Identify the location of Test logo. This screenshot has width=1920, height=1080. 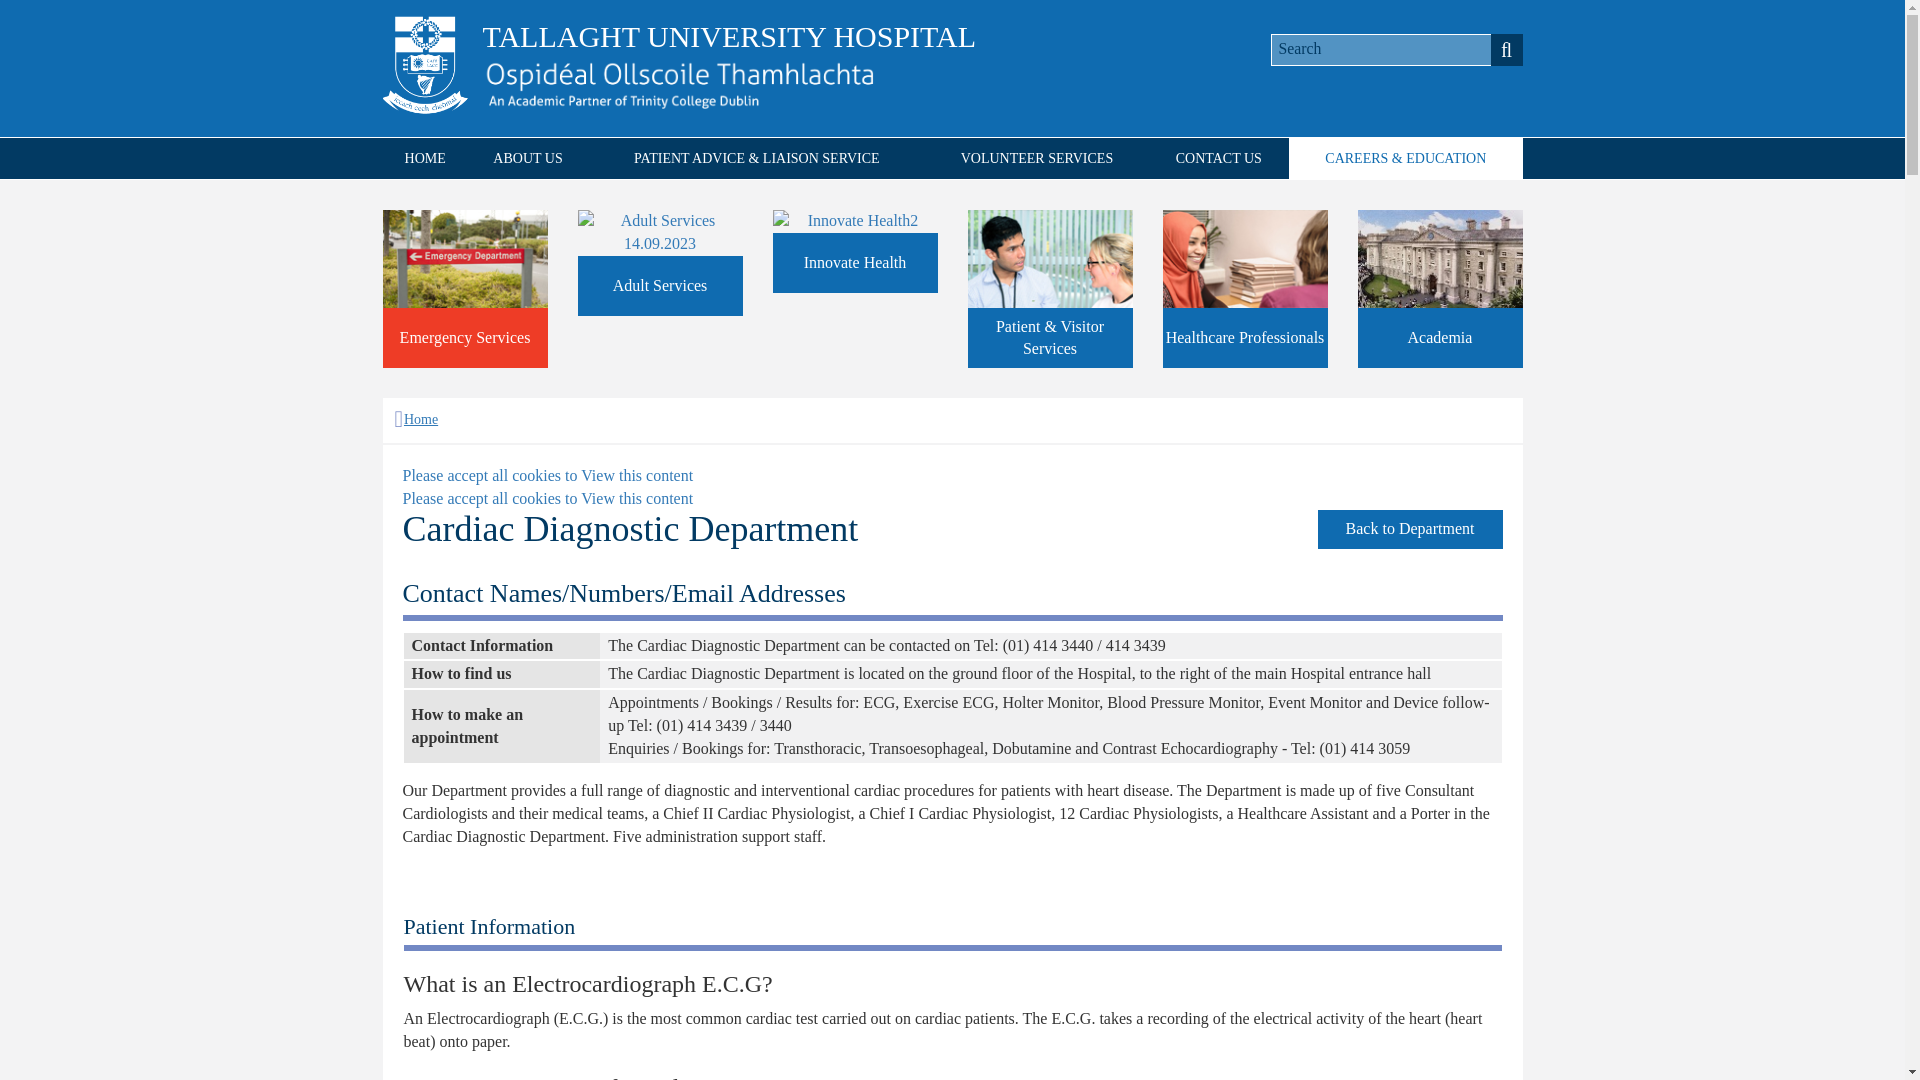
(677, 84).